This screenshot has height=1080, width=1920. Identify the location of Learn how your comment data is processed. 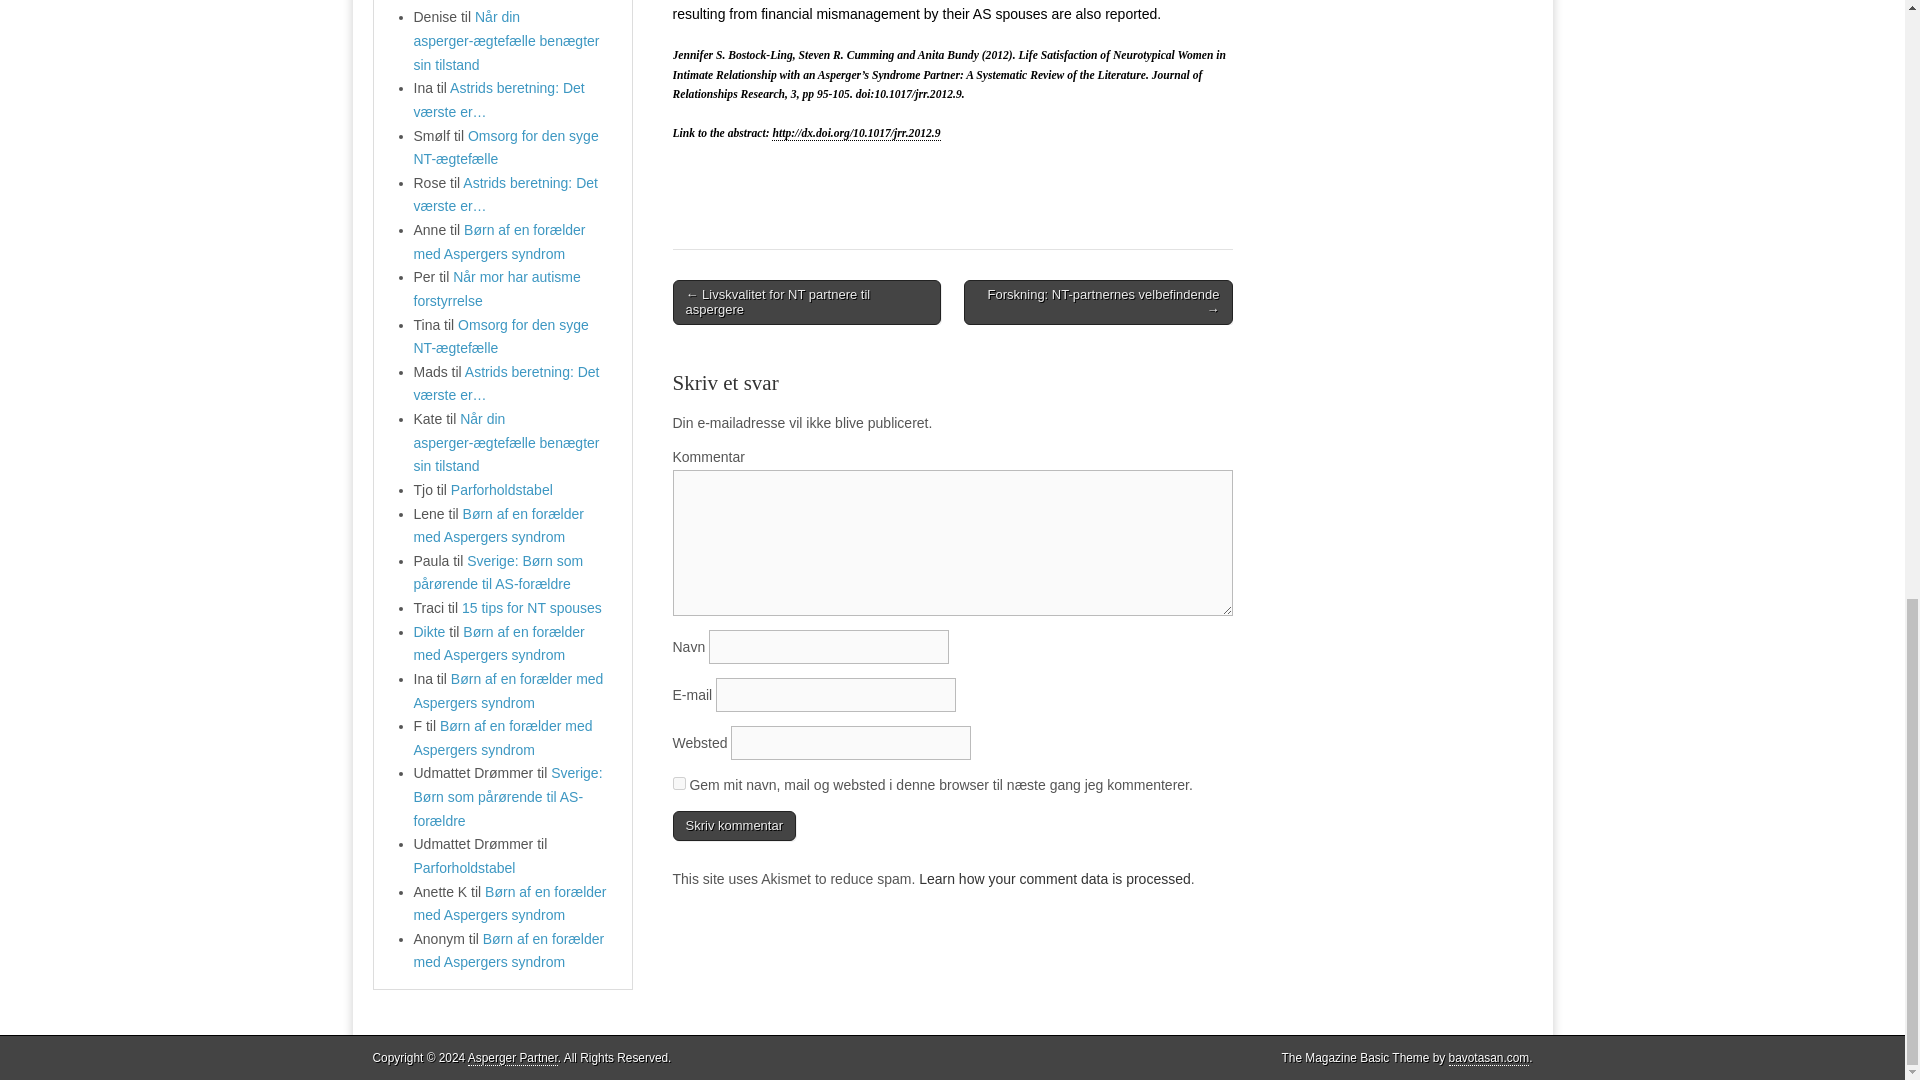
(1054, 878).